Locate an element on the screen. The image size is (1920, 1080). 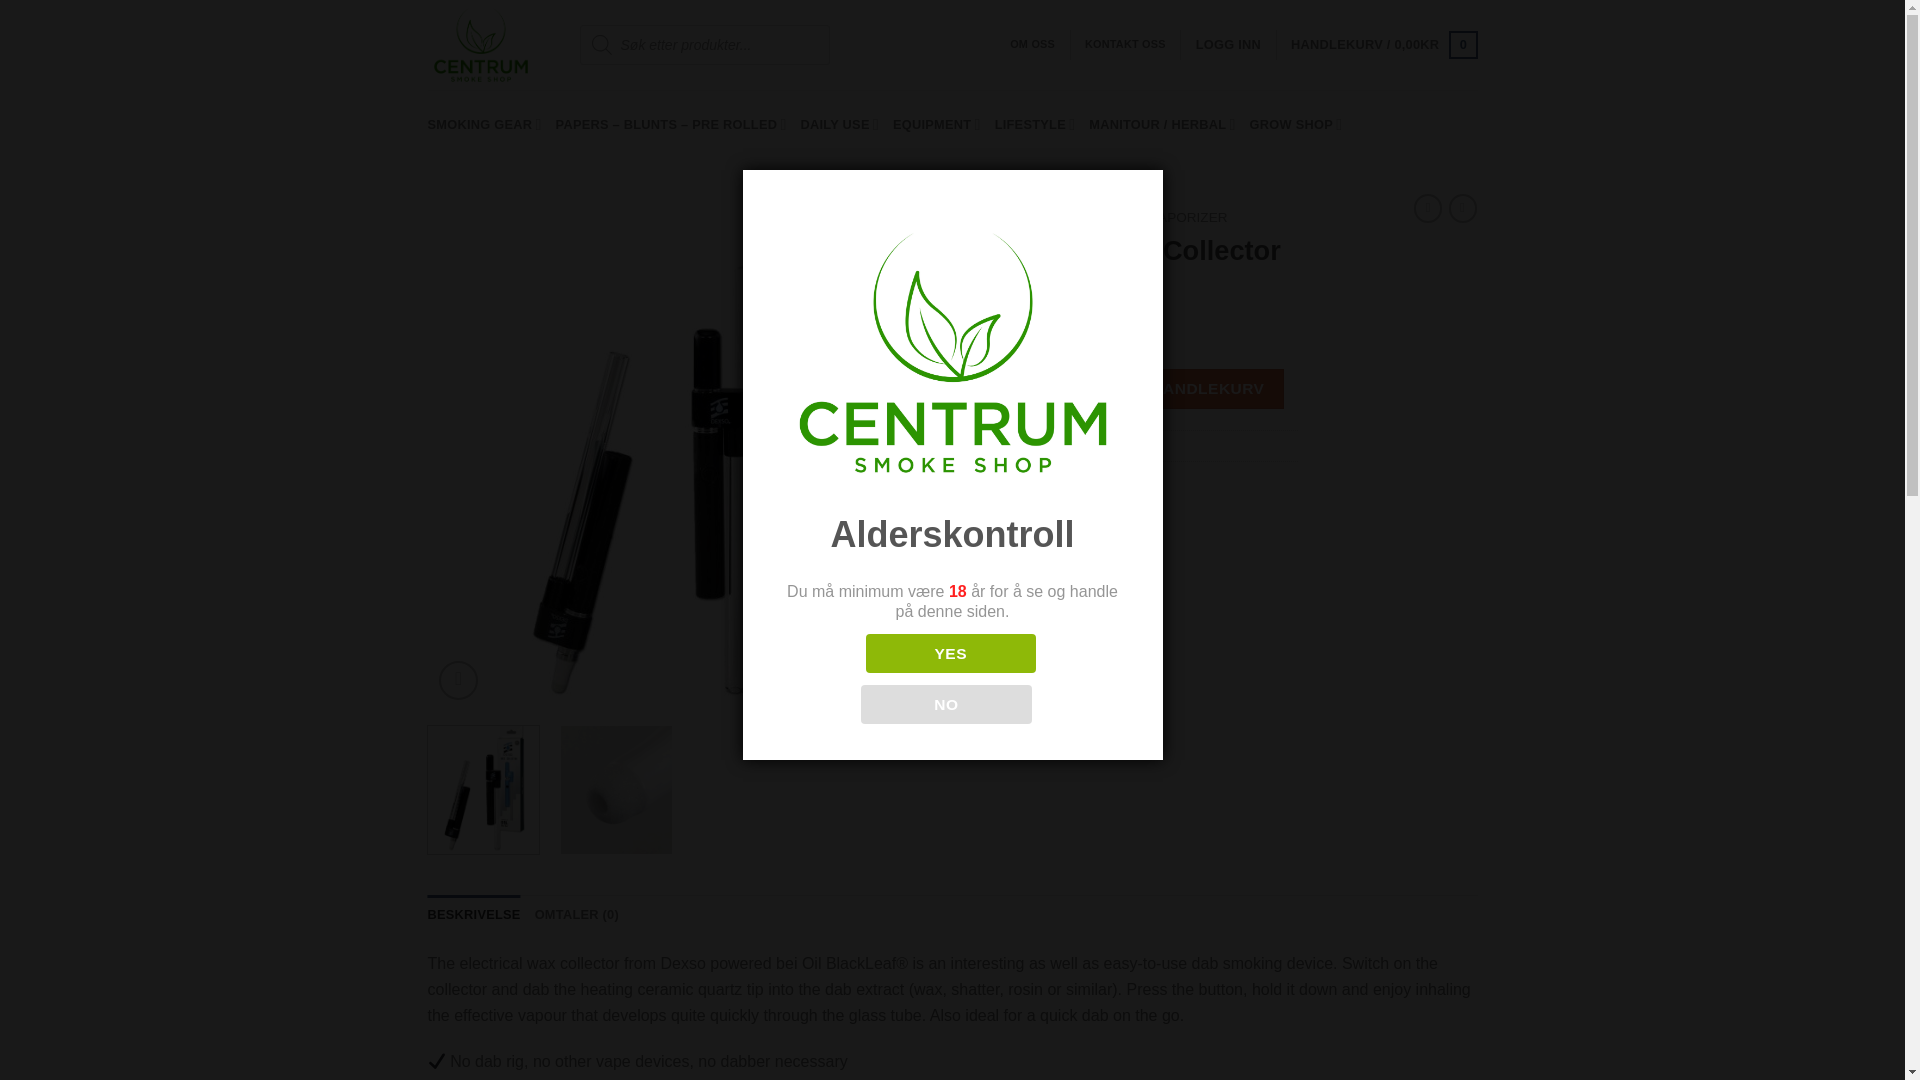
LIFESTYLE is located at coordinates (1034, 124).